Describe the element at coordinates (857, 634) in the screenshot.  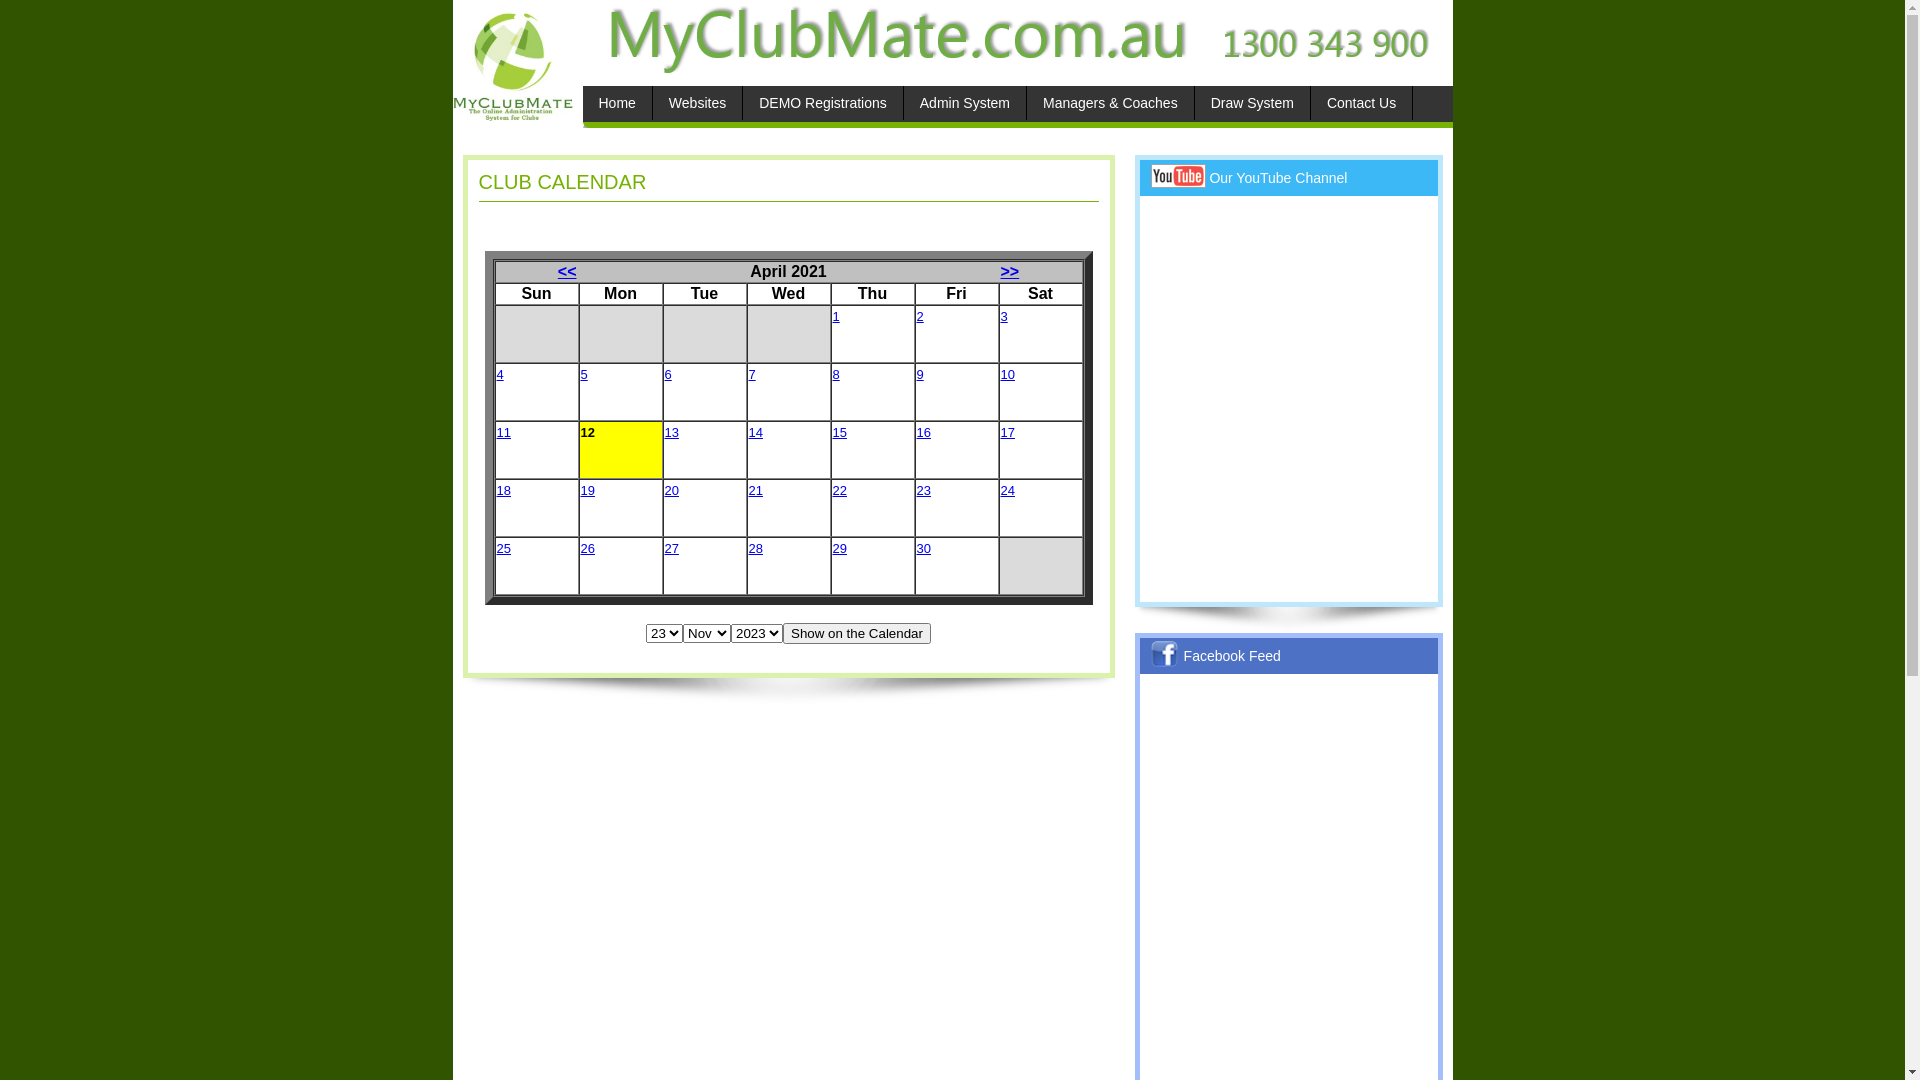
I see `Show on the Calendar` at that location.